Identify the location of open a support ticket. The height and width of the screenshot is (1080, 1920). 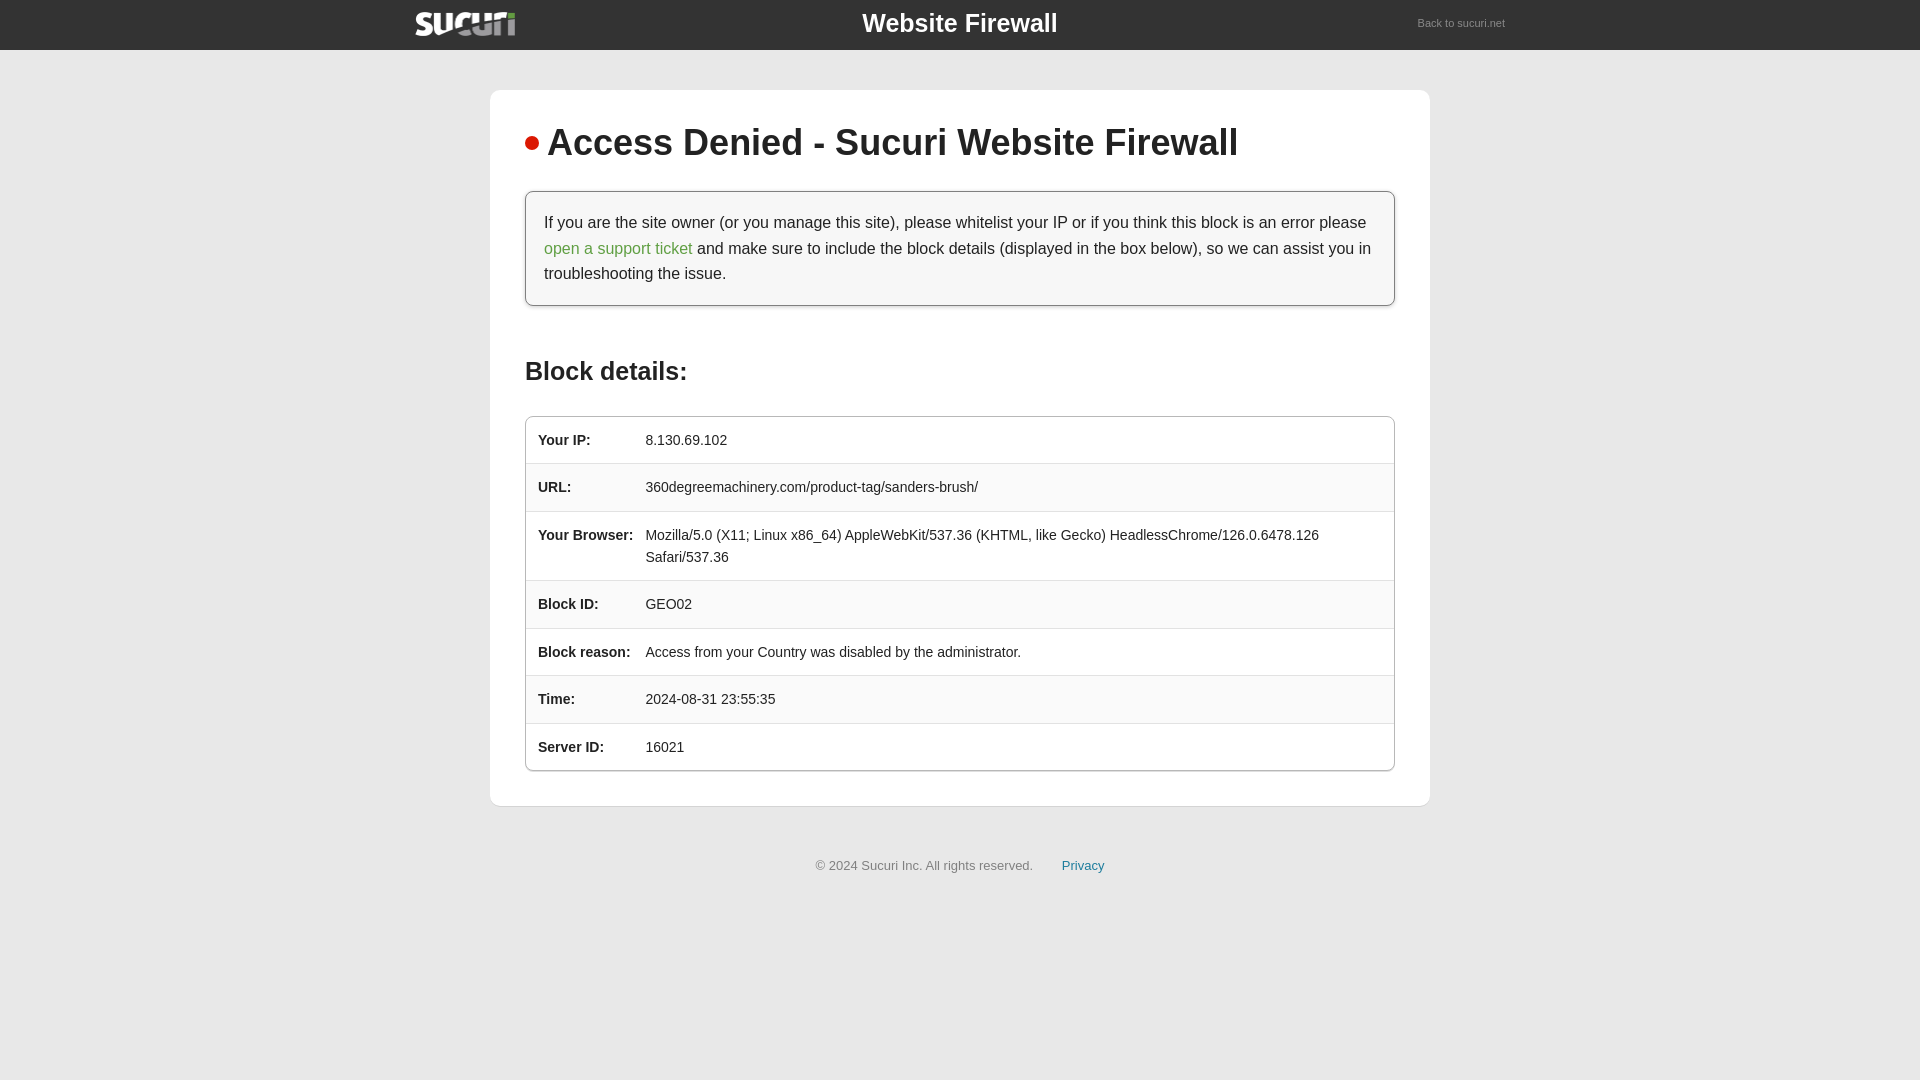
(618, 248).